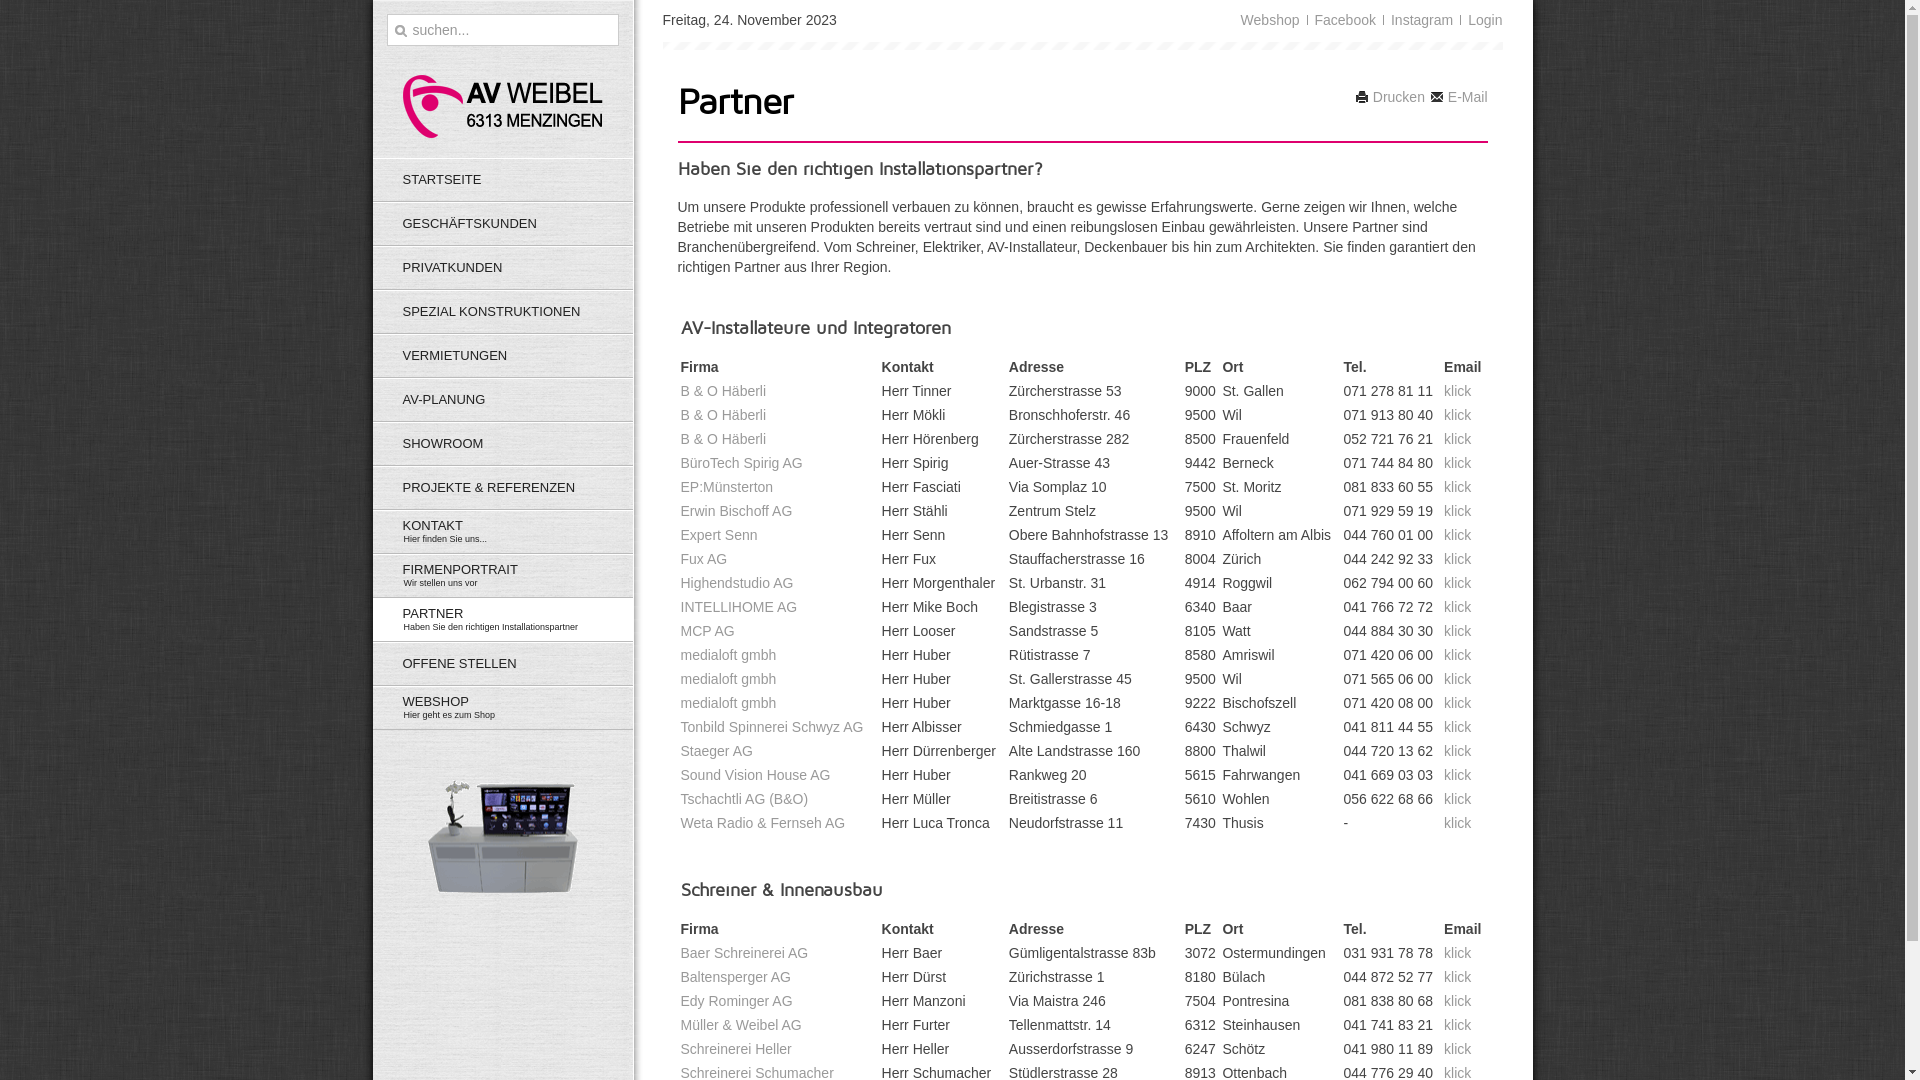 The width and height of the screenshot is (1920, 1080). Describe the element at coordinates (728, 655) in the screenshot. I see `medialoft gmbh` at that location.